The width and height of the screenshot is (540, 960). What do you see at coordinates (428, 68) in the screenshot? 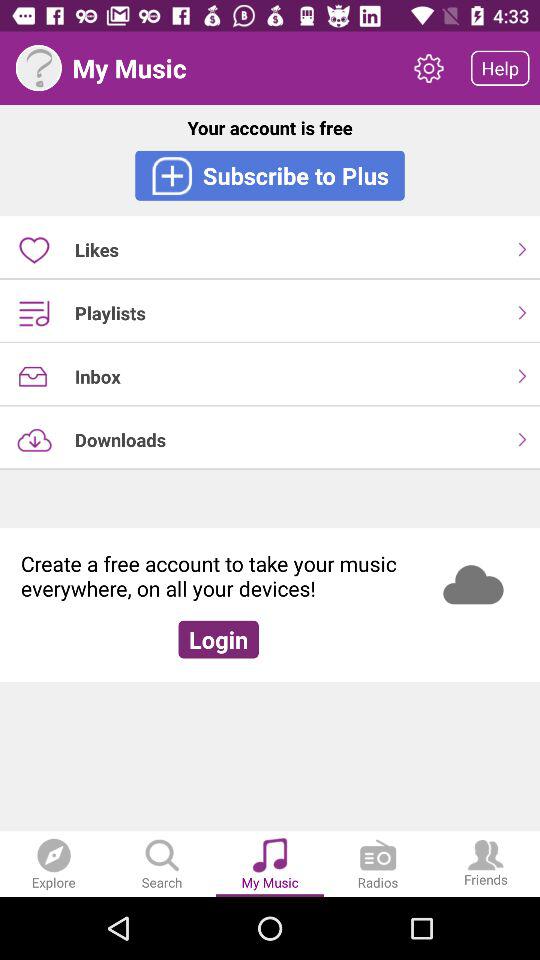
I see `click item above the your account is icon` at bounding box center [428, 68].